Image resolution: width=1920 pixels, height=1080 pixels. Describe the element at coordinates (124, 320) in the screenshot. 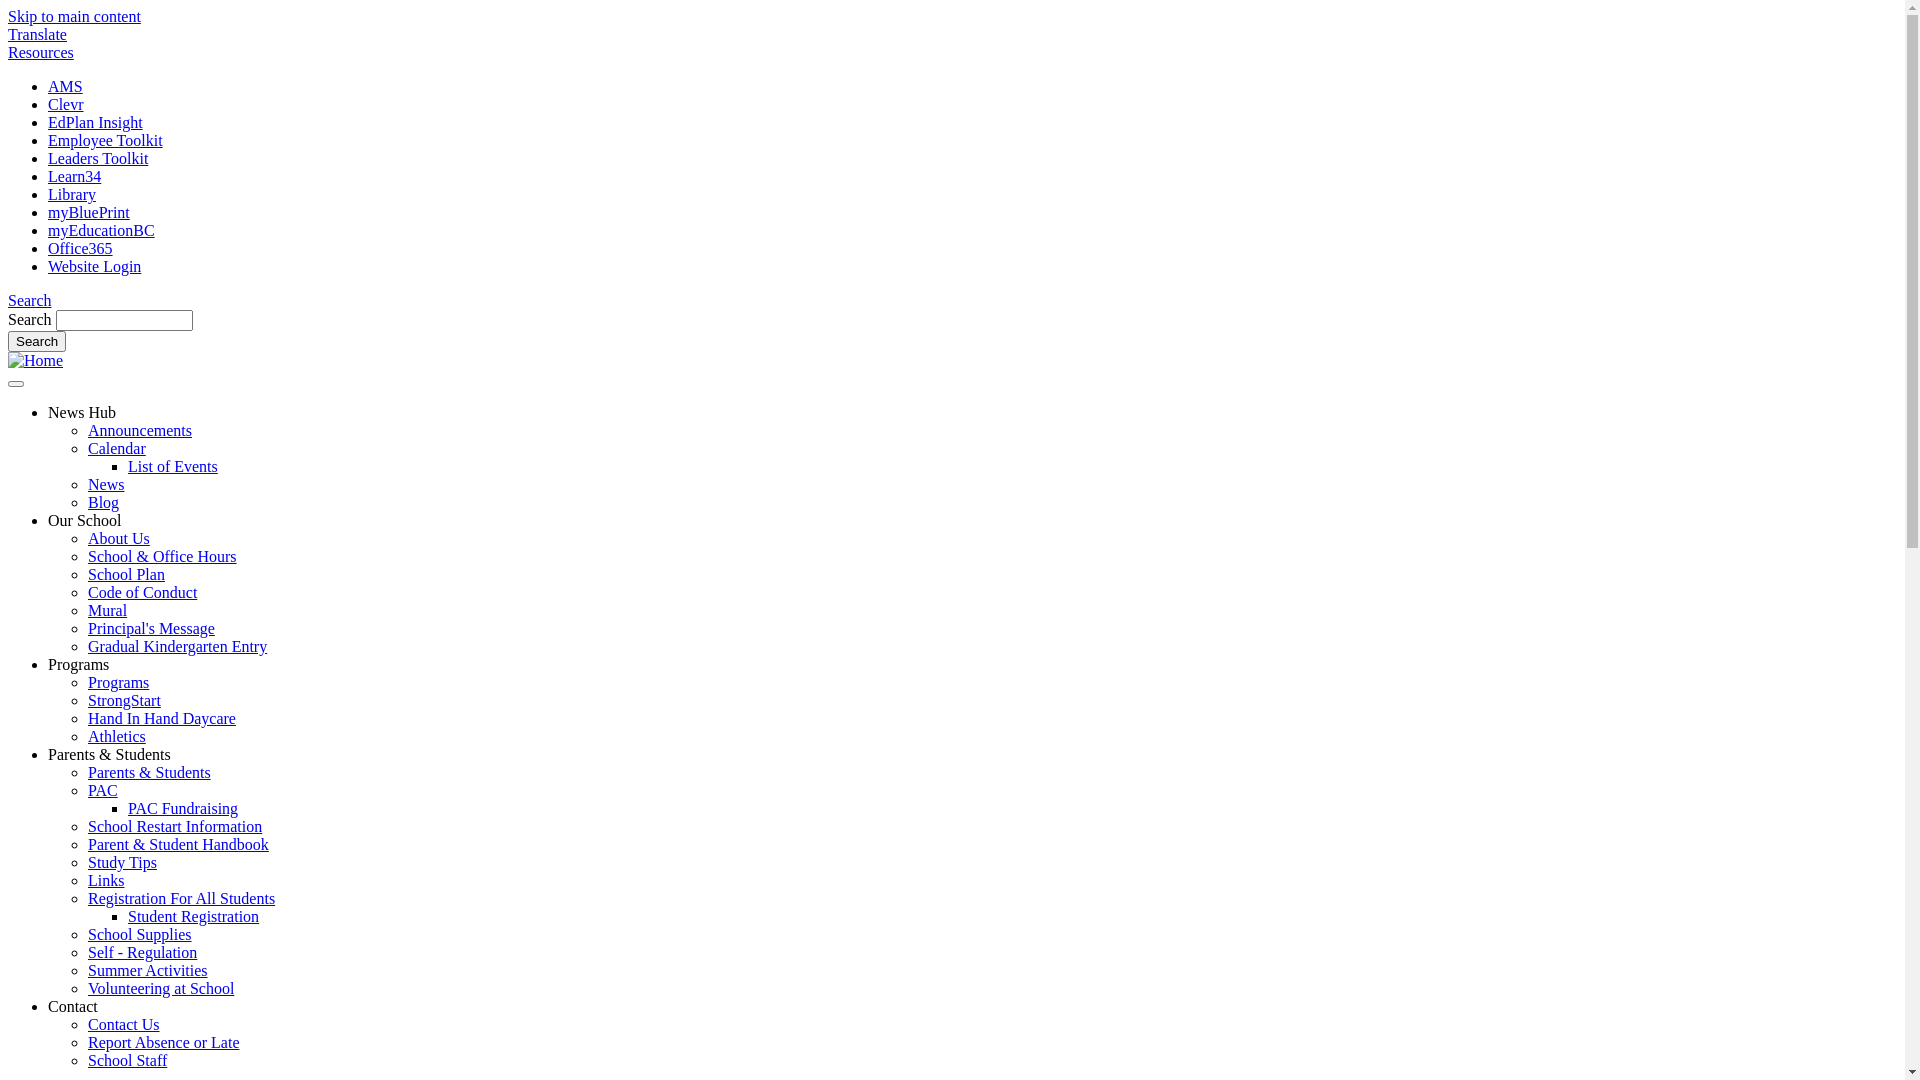

I see `Enter the terms you wish to search for.` at that location.